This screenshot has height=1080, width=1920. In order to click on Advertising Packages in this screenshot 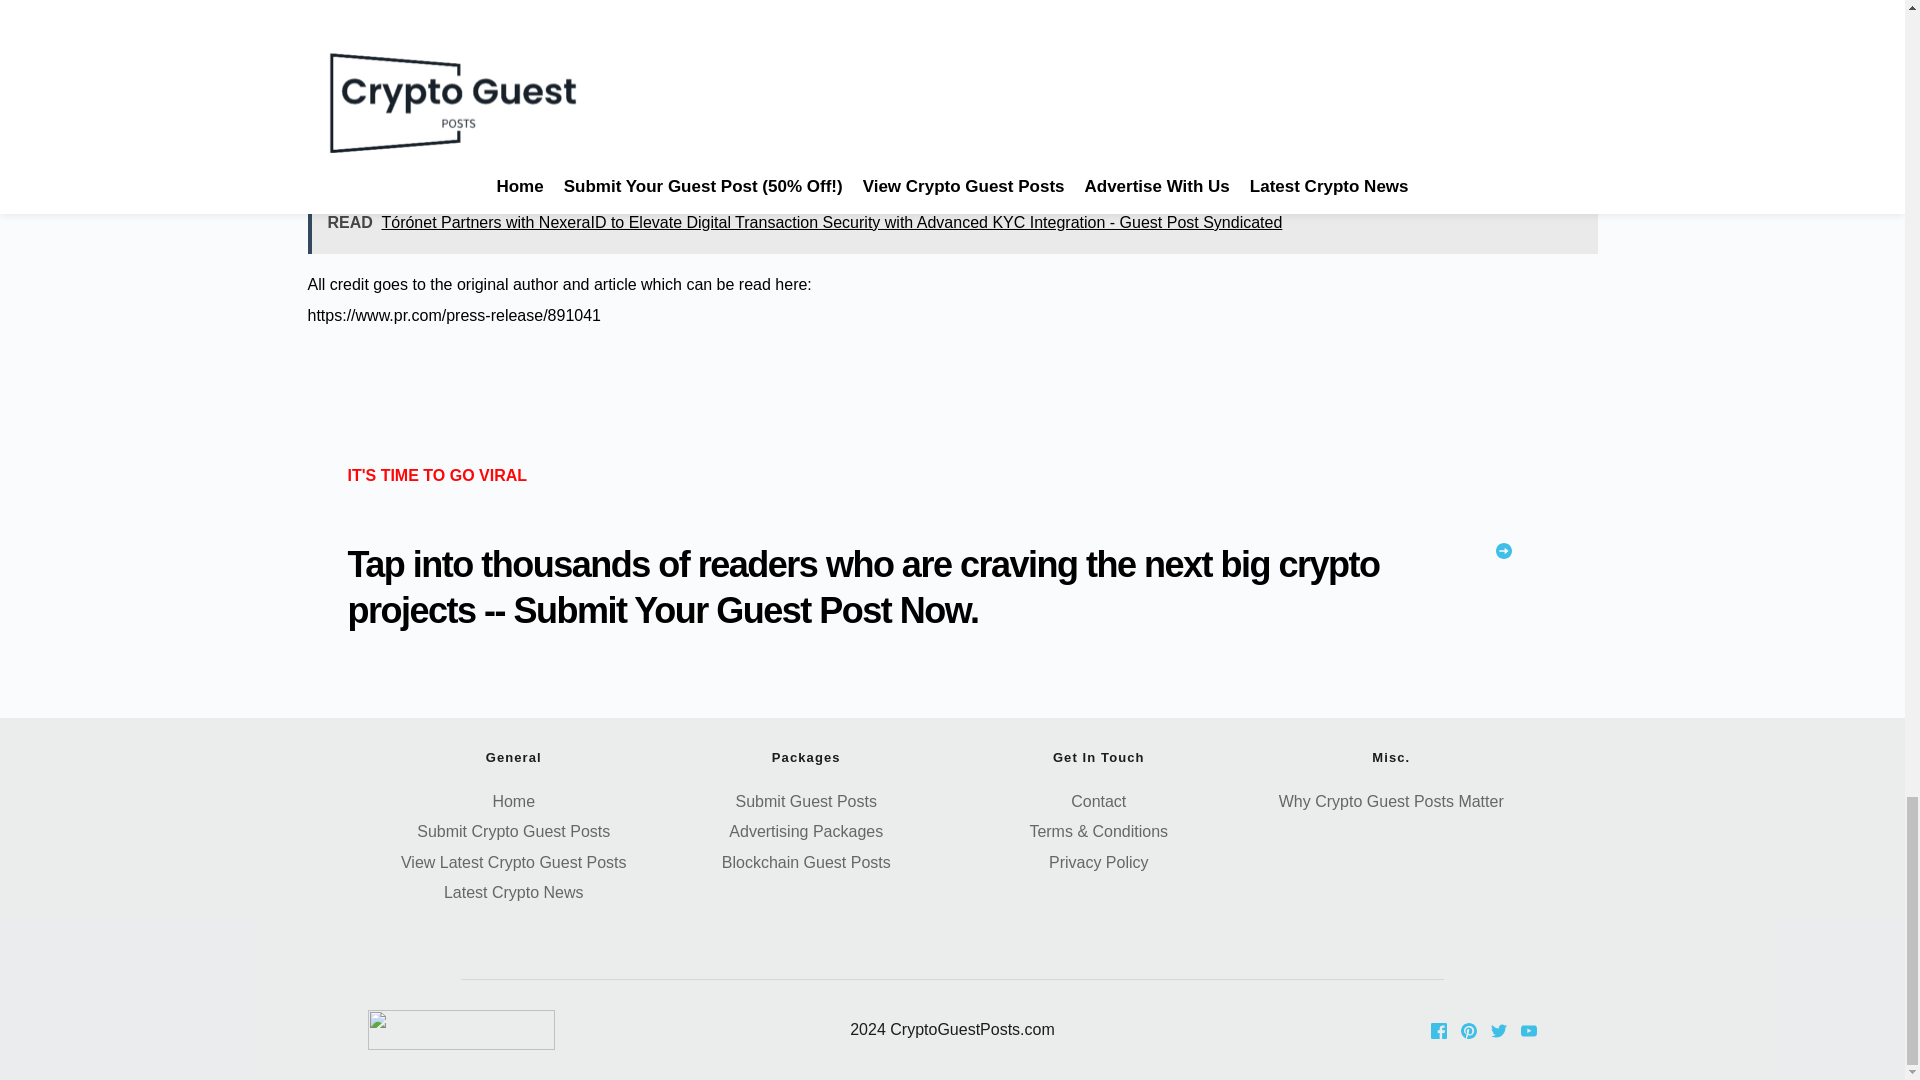, I will do `click(806, 831)`.